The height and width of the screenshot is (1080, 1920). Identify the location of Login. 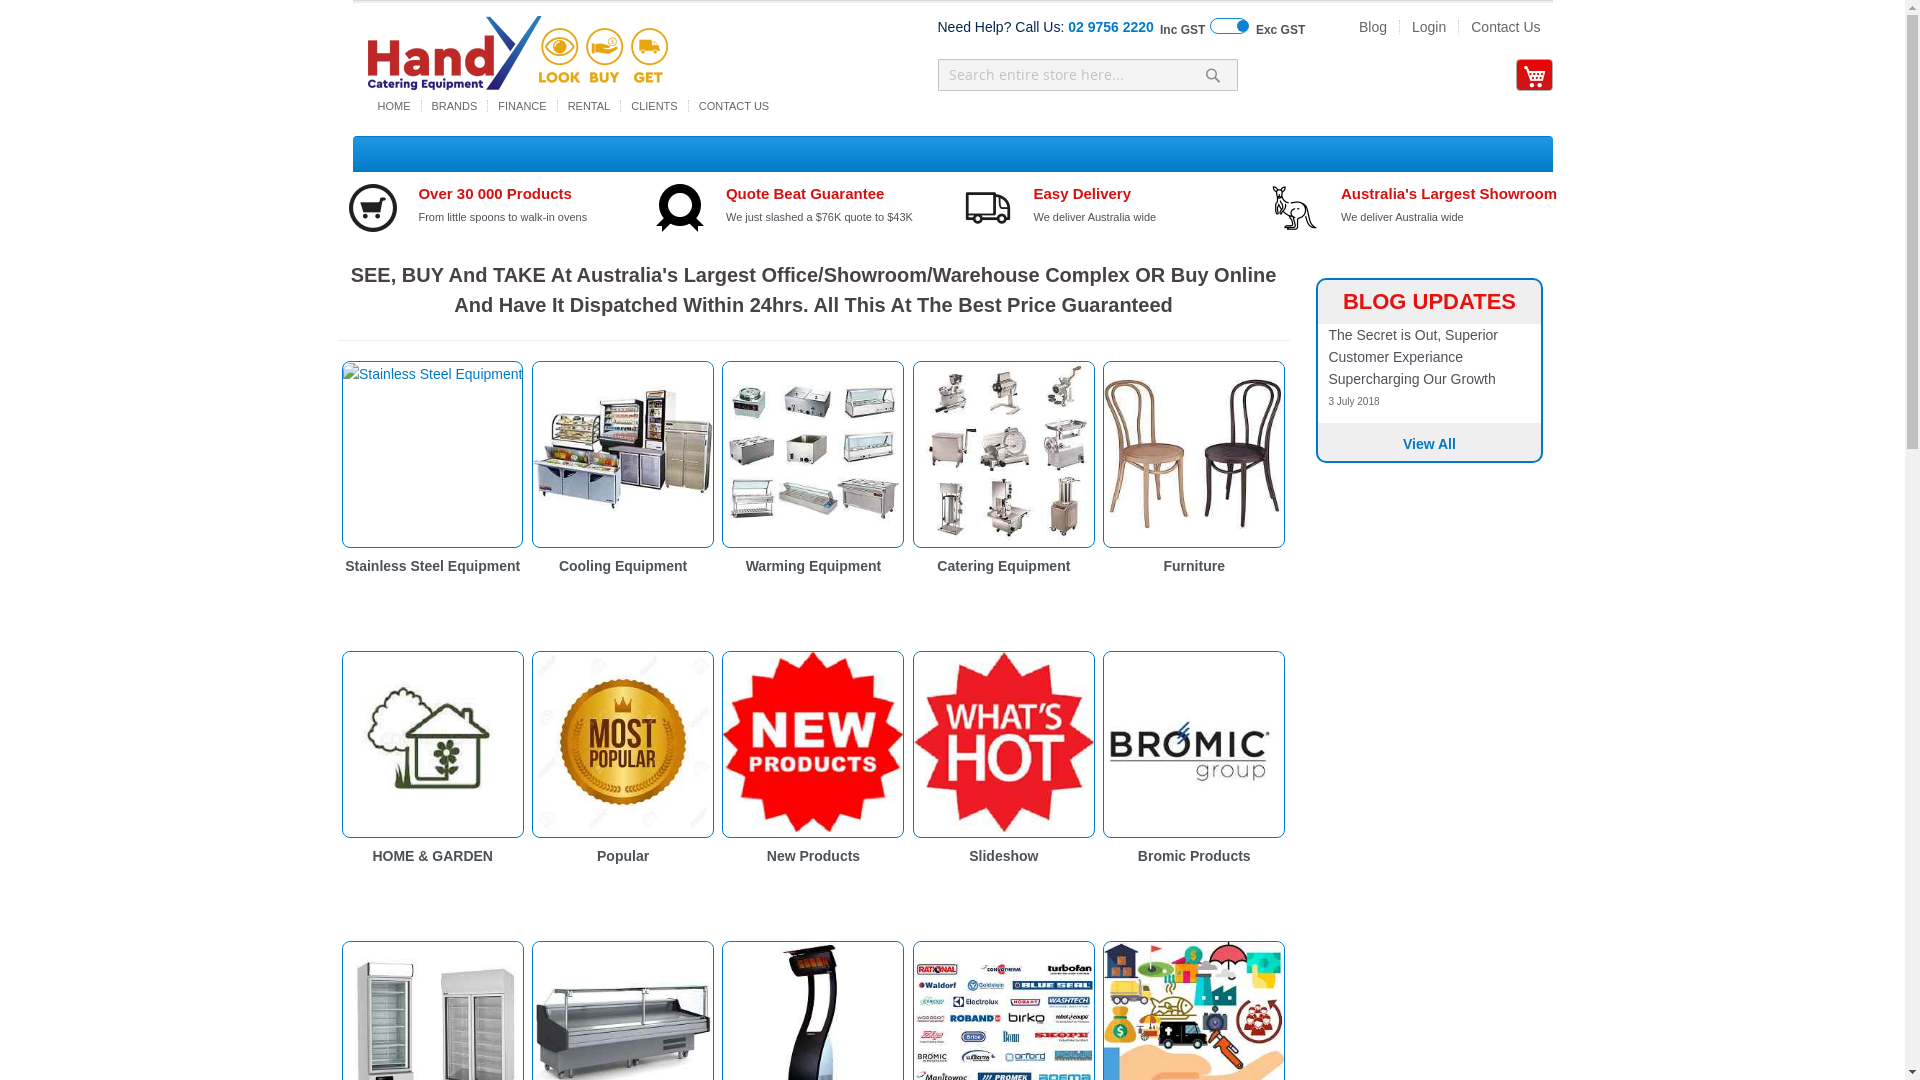
(1429, 27).